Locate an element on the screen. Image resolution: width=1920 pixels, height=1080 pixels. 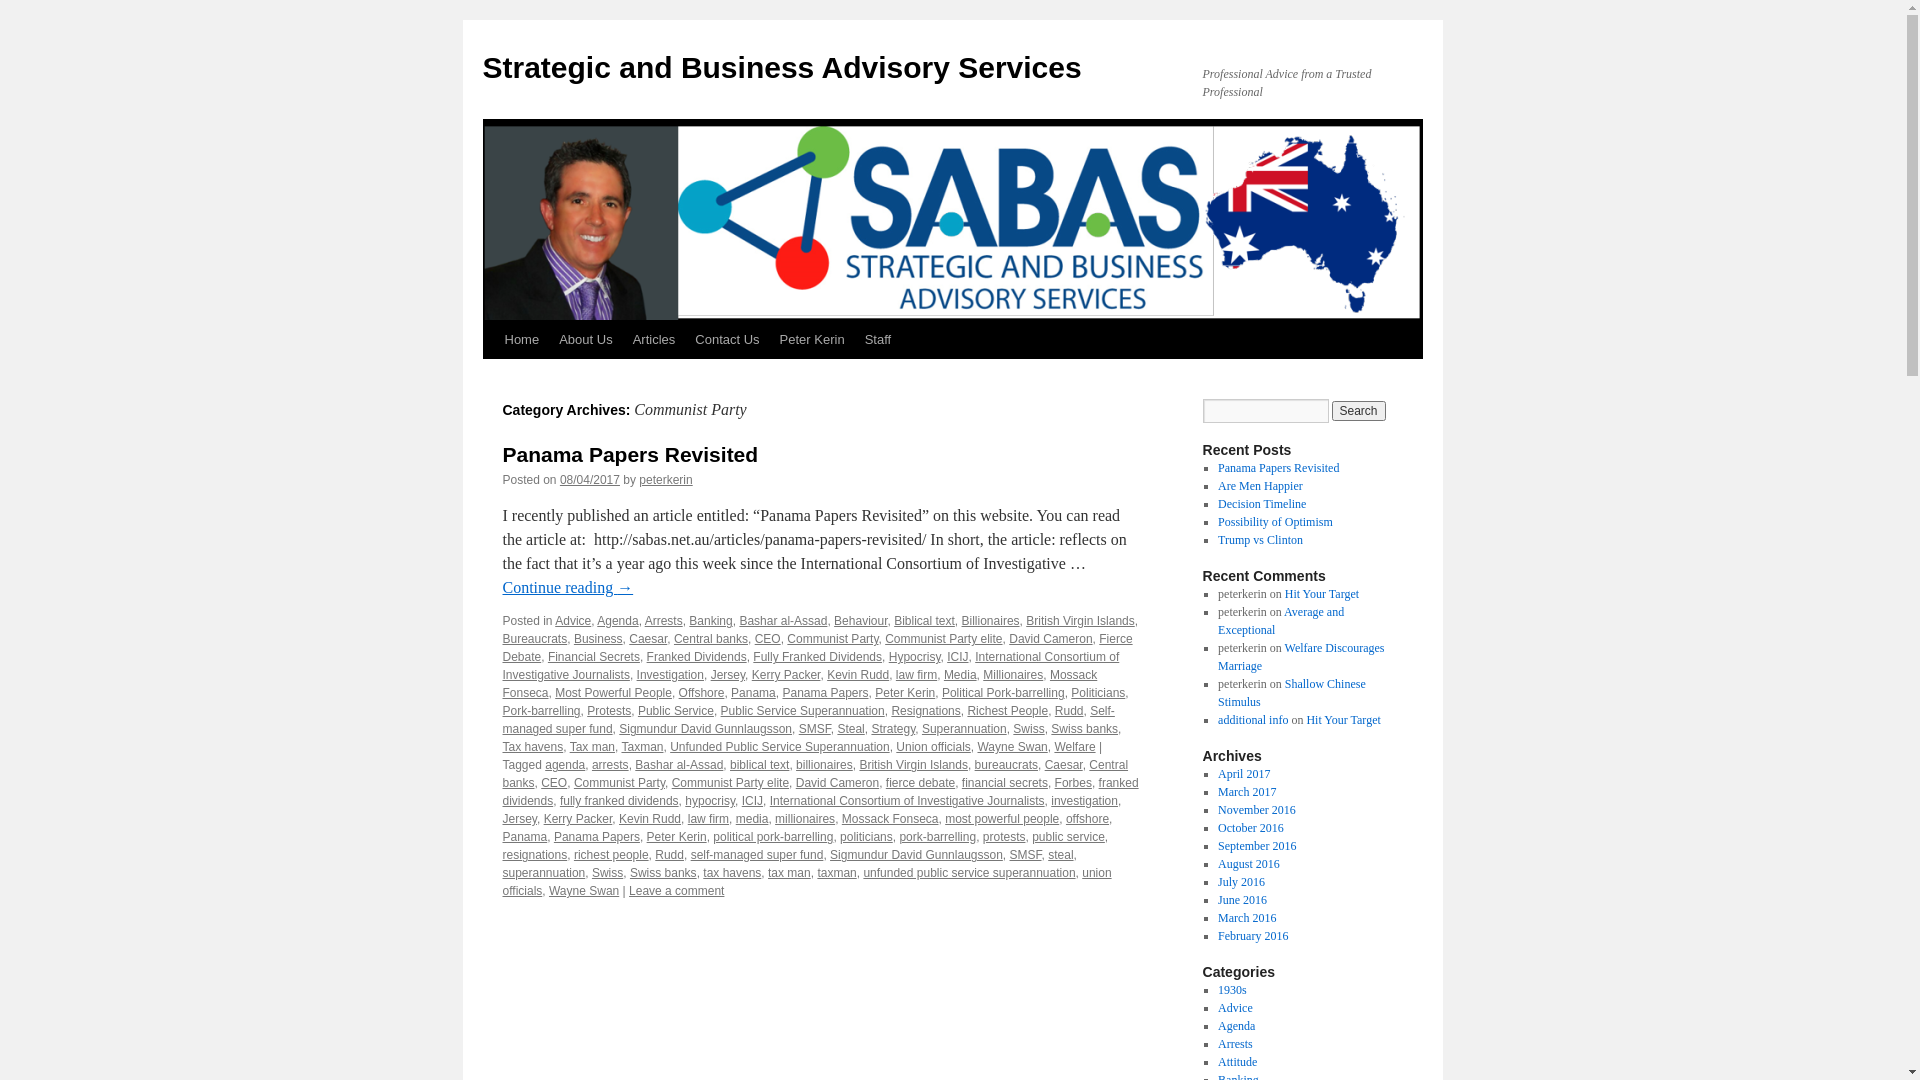
Politicians is located at coordinates (1098, 693).